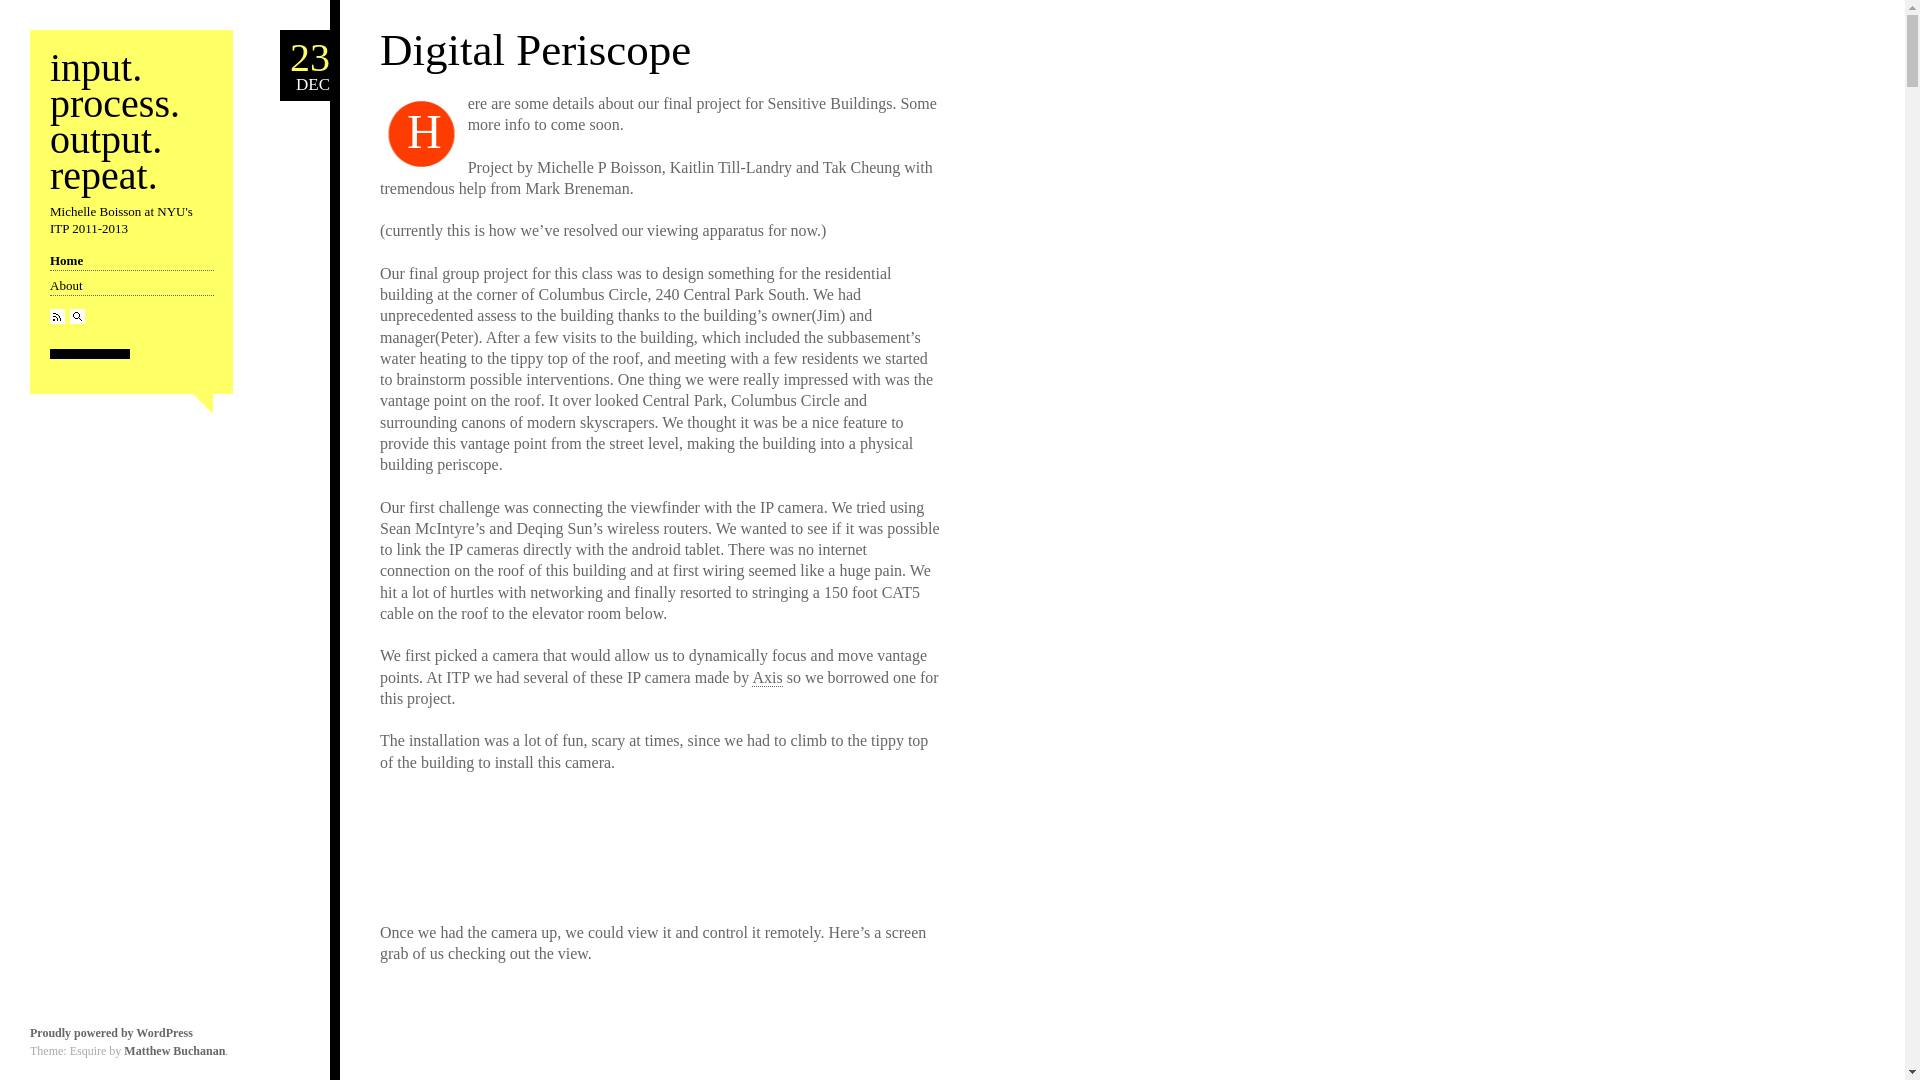  Describe the element at coordinates (131, 261) in the screenshot. I see `input. process. output. repeat.` at that location.